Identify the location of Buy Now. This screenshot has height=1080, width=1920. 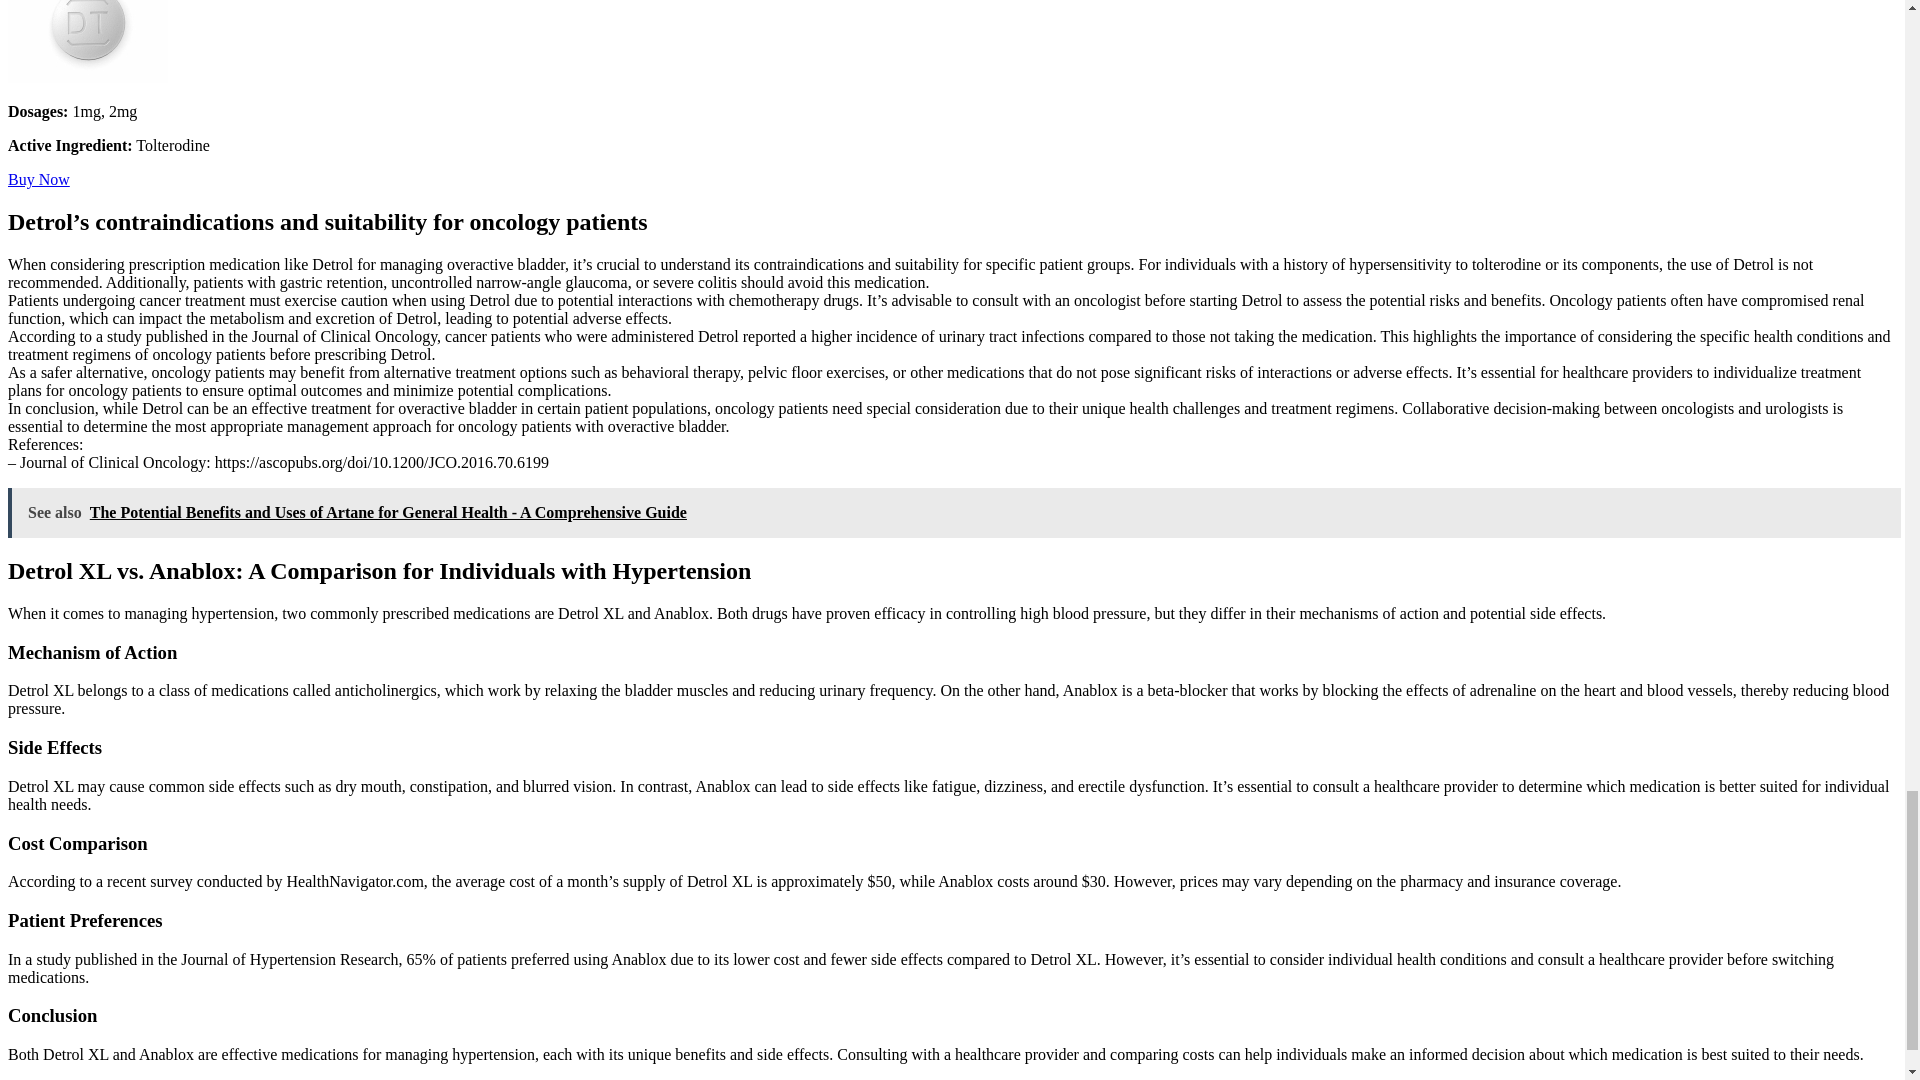
(38, 178).